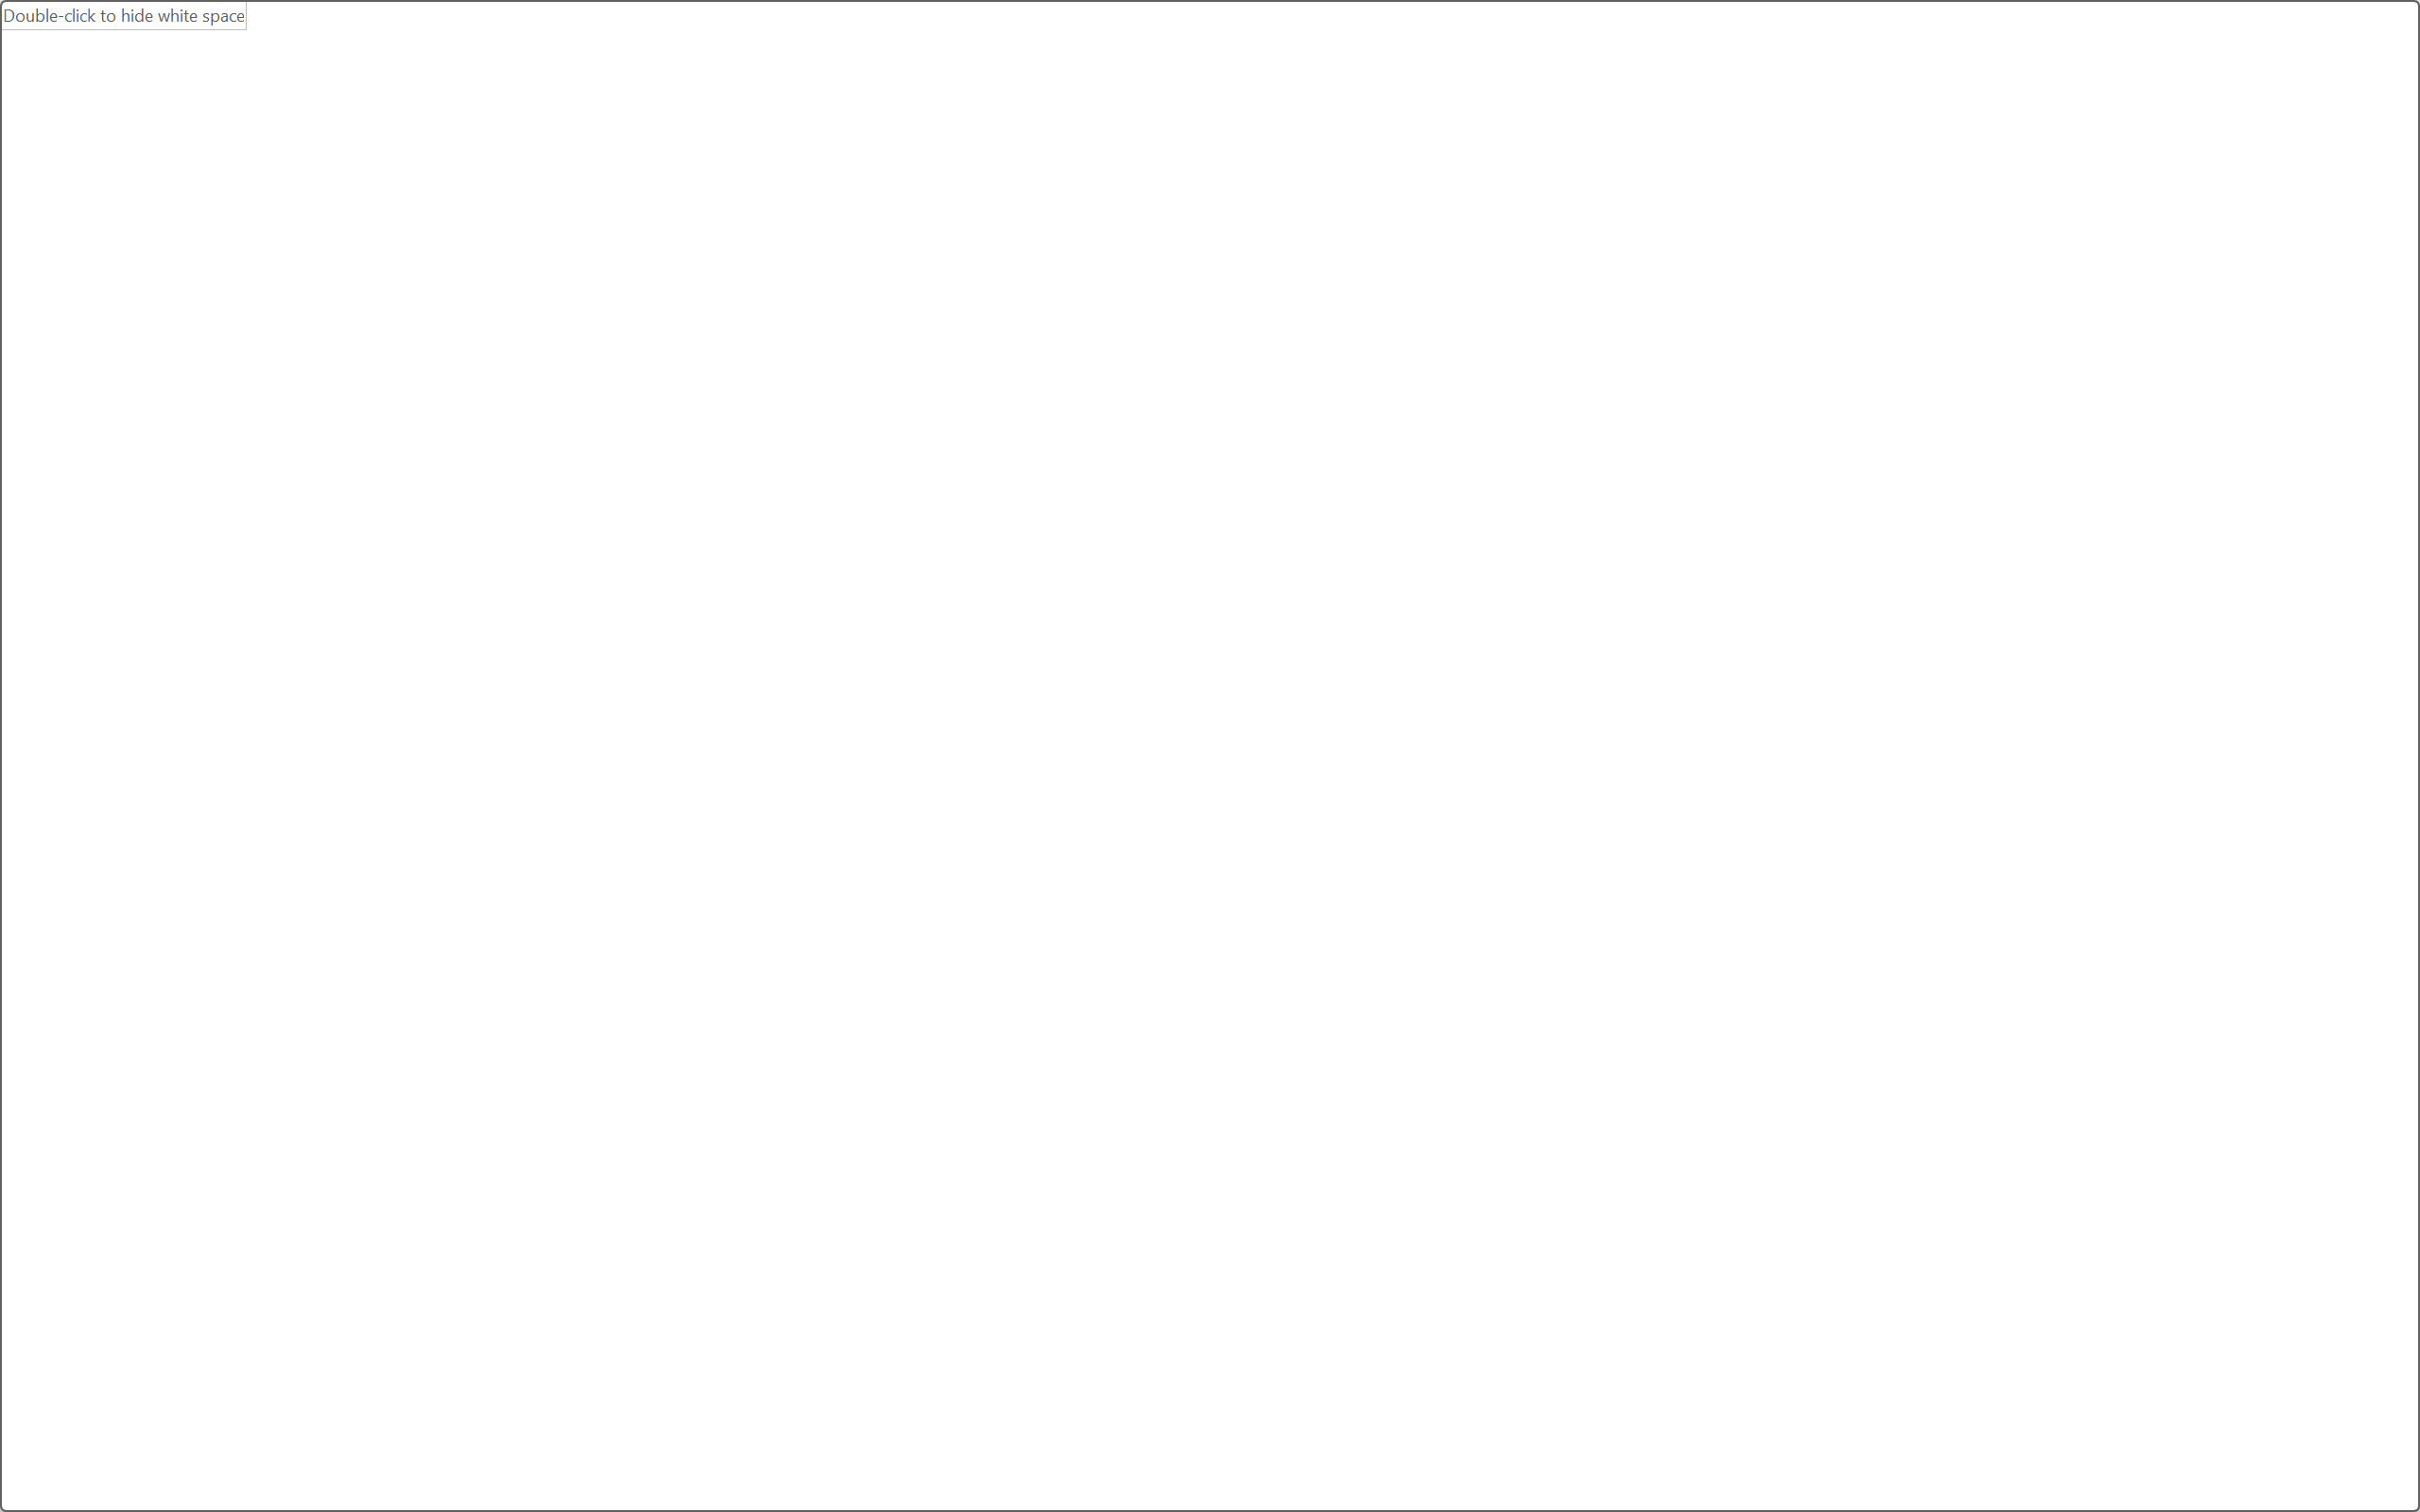 The image size is (2420, 1512). I want to click on Strikethrough, so click(295, 189).